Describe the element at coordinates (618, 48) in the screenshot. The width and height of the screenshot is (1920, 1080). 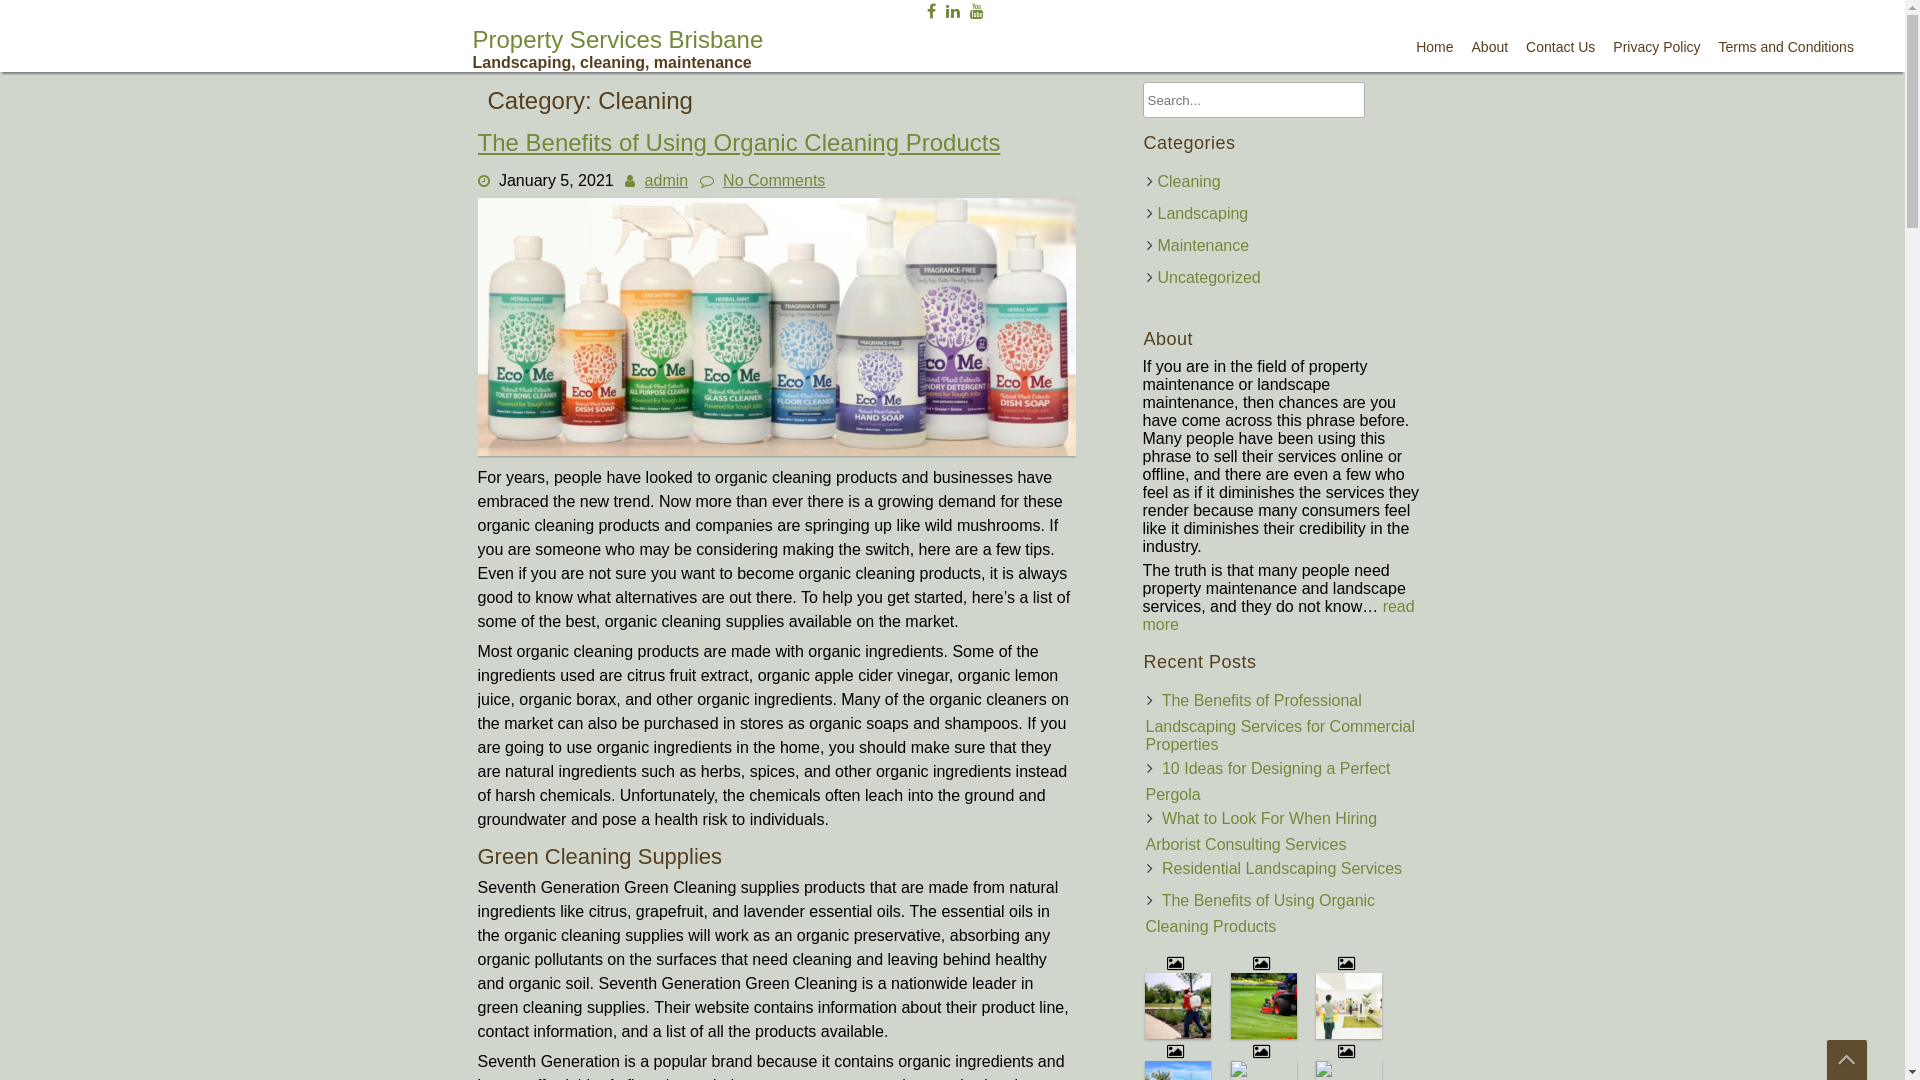
I see `Property Services Brisbane` at that location.